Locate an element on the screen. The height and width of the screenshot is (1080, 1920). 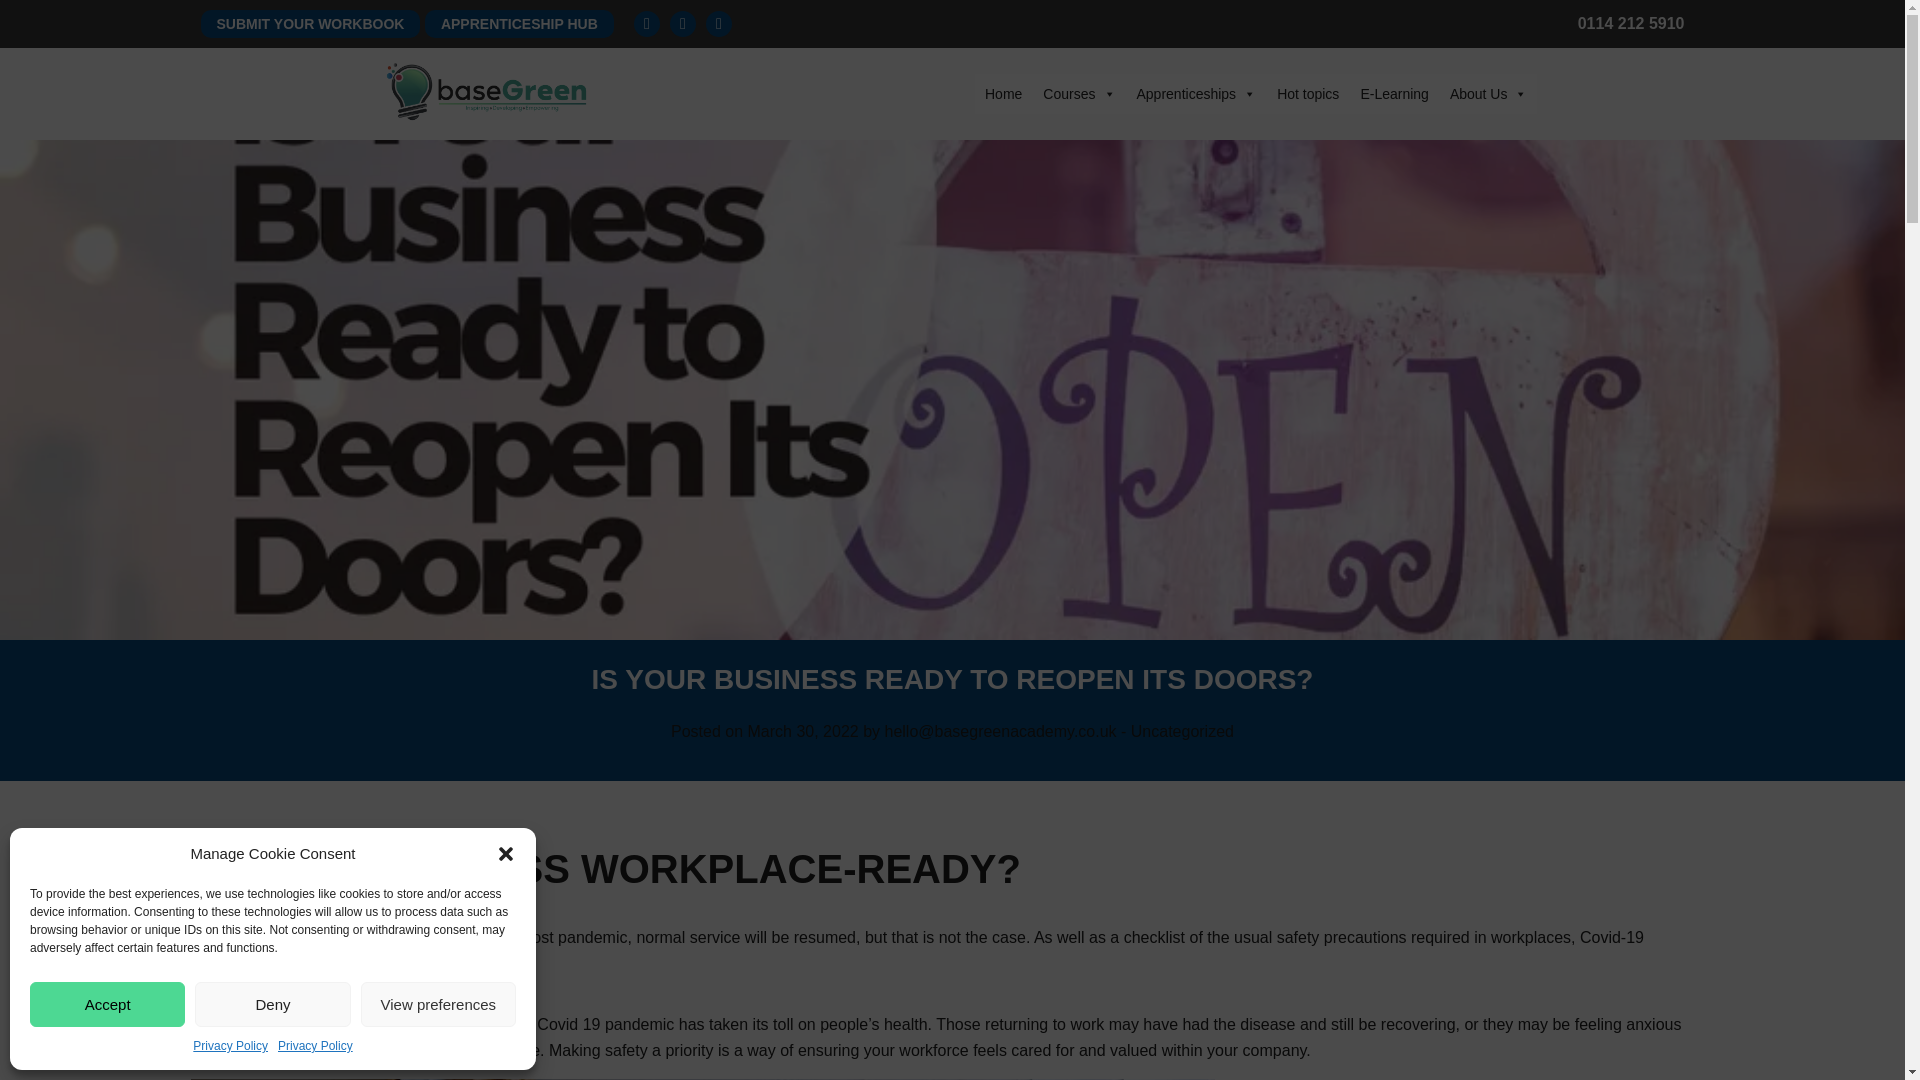
Home is located at coordinates (1004, 94).